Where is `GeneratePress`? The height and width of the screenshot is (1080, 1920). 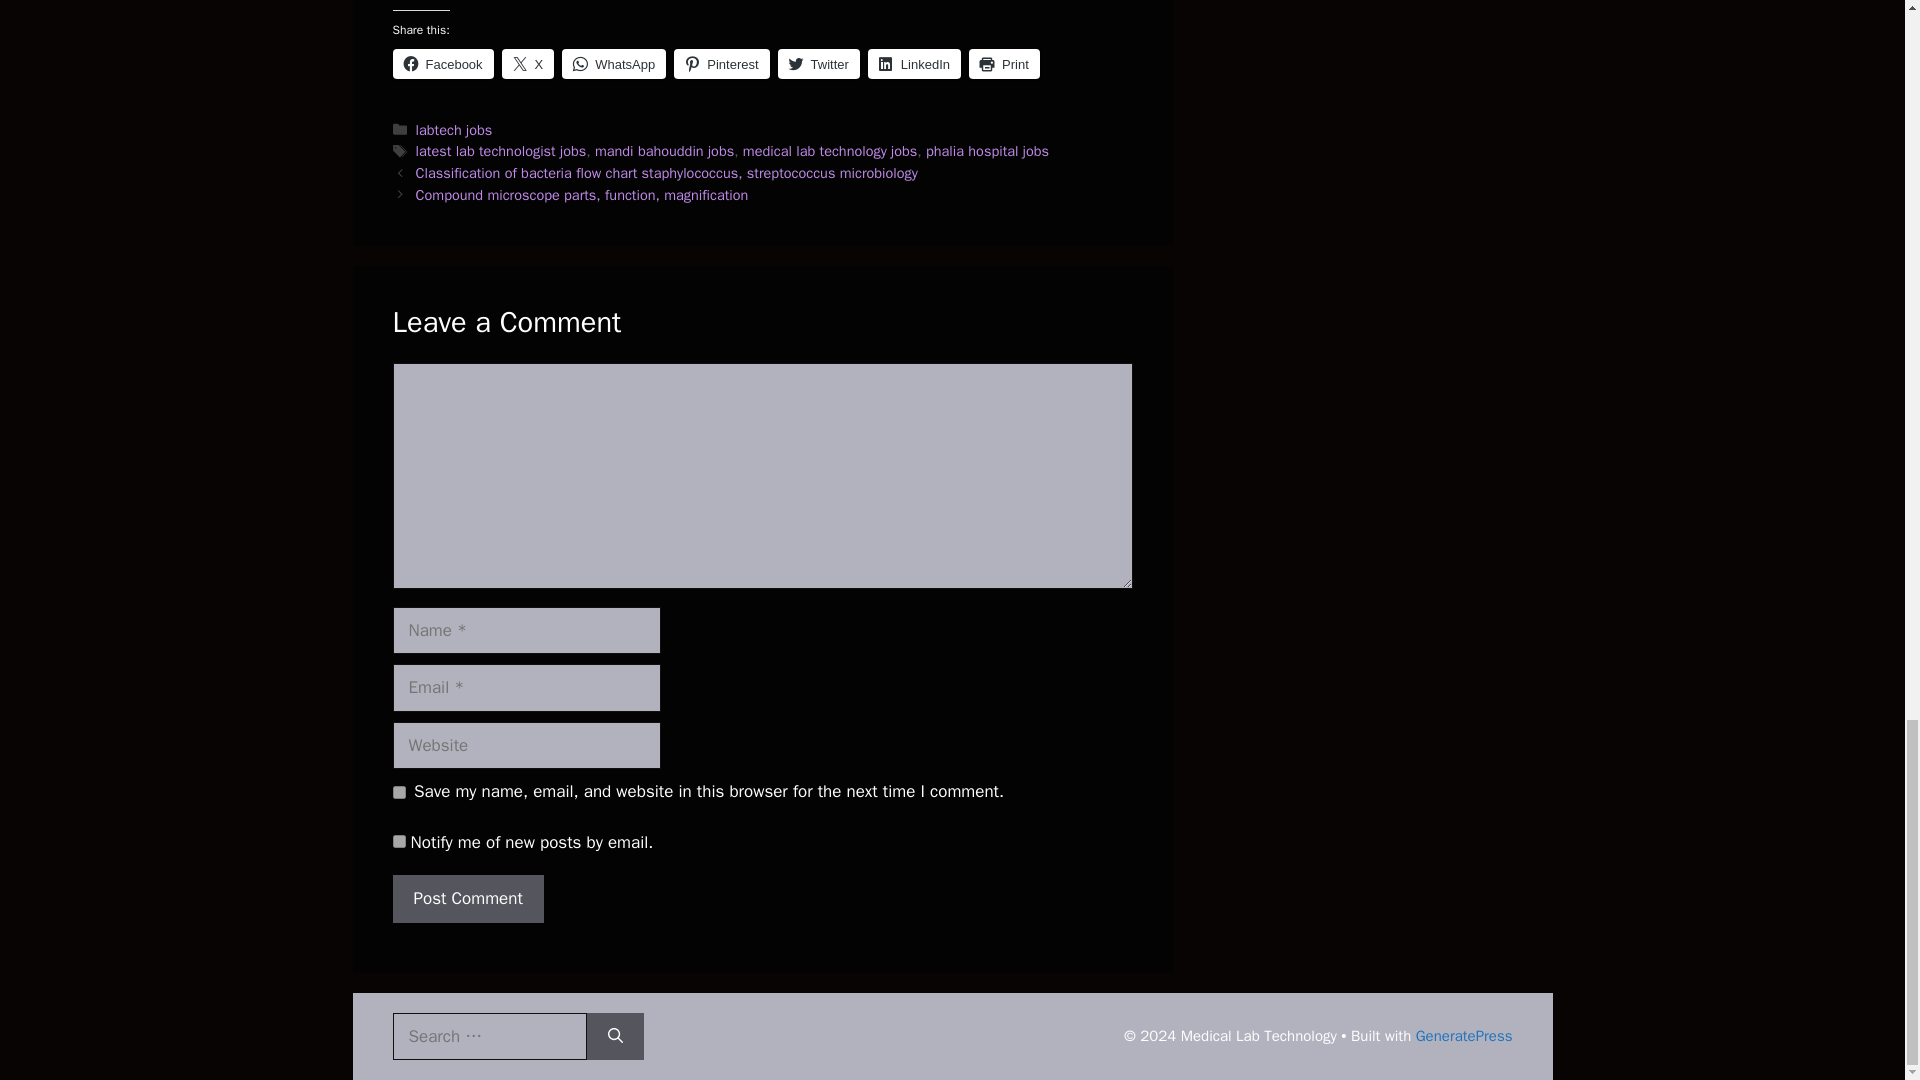
GeneratePress is located at coordinates (1464, 1036).